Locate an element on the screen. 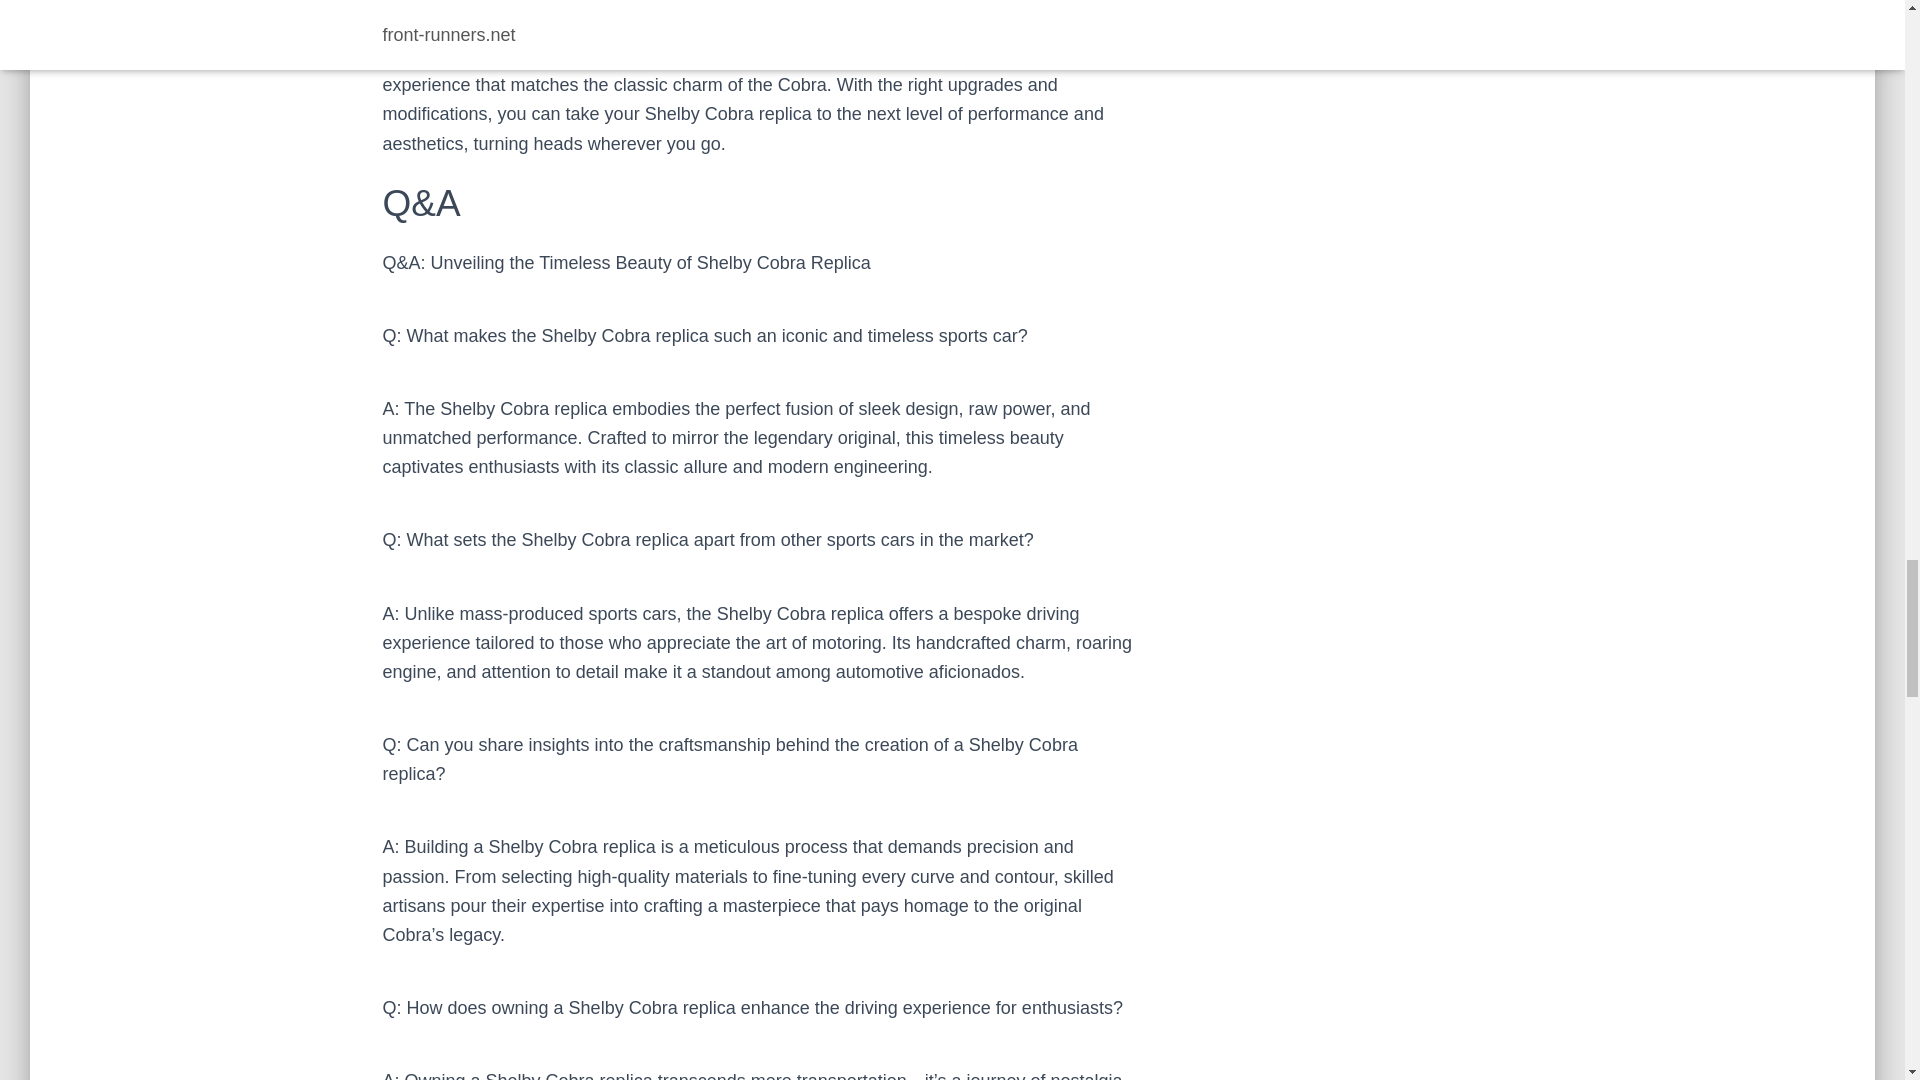 Image resolution: width=1920 pixels, height=1080 pixels. cold air intakes is located at coordinates (586, 4).